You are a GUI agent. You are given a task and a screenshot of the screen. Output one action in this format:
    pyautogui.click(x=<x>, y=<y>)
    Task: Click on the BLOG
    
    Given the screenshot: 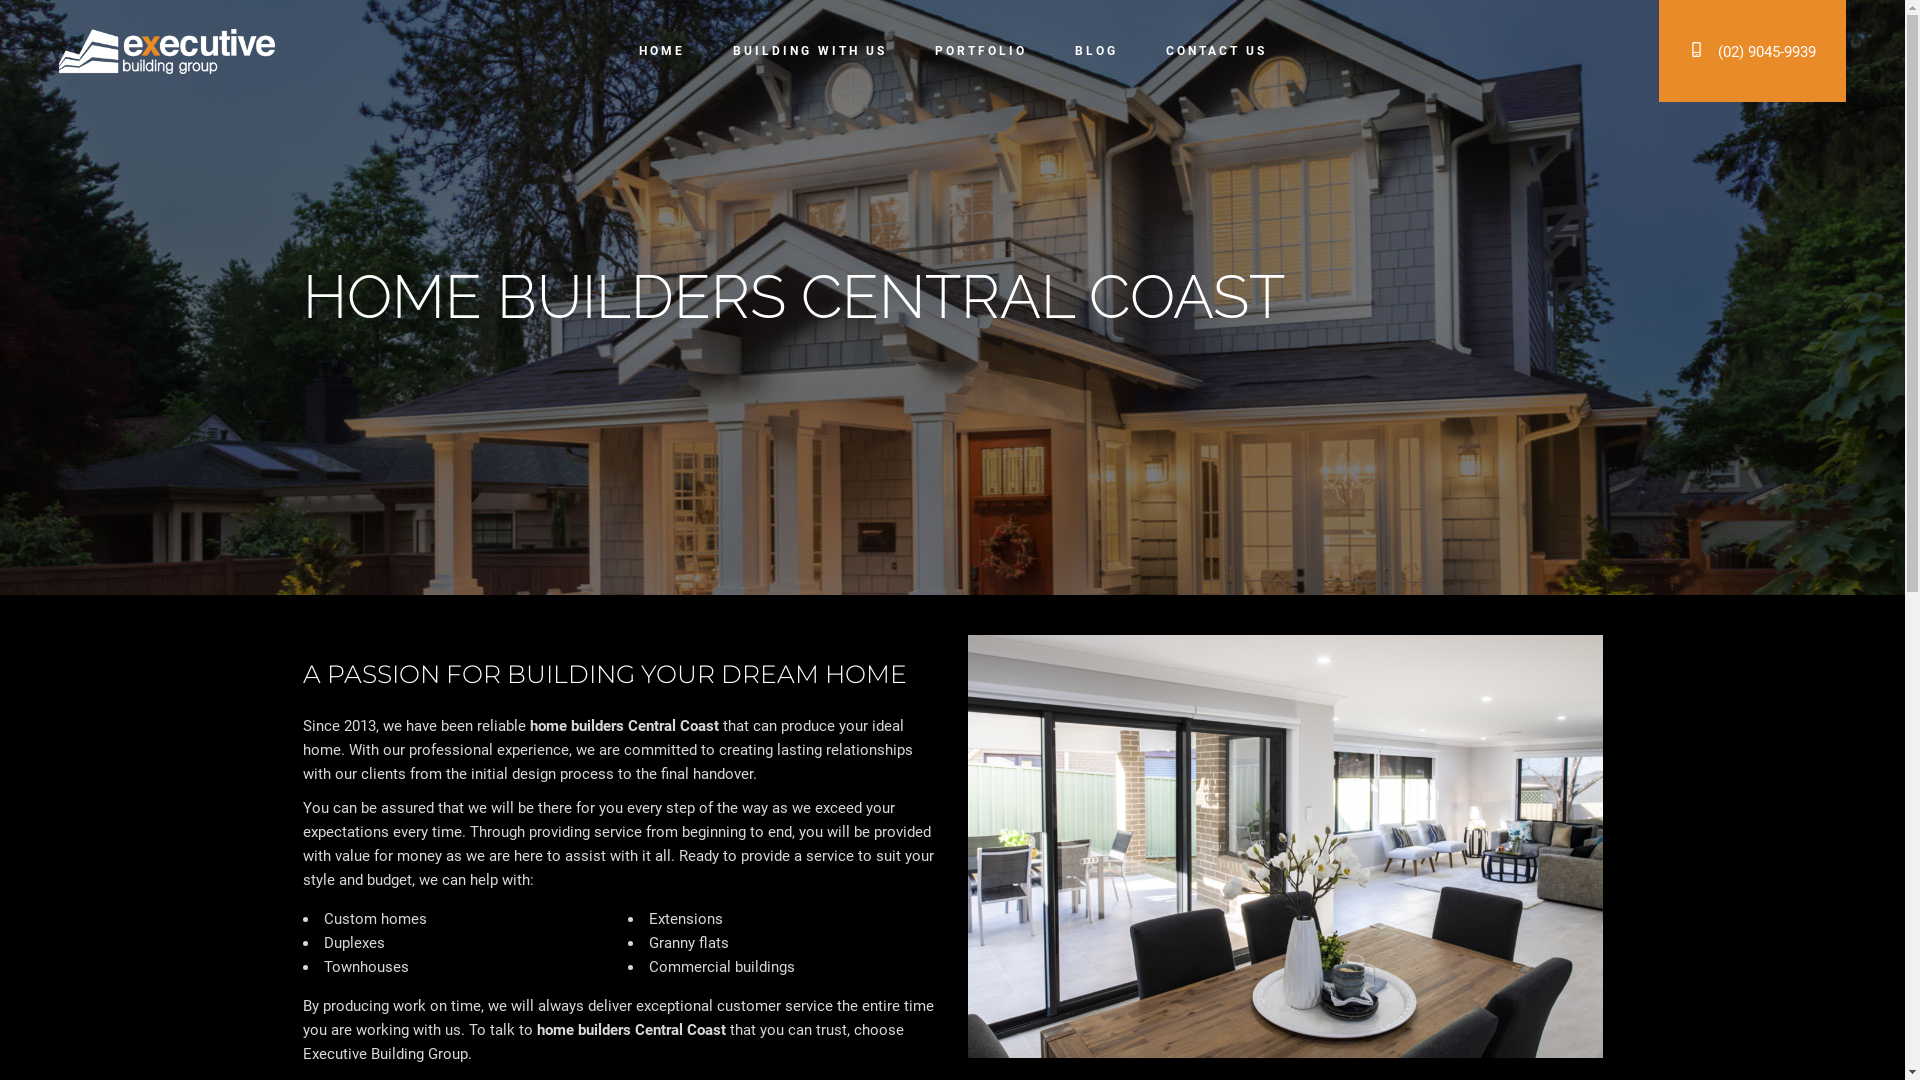 What is the action you would take?
    pyautogui.click(x=1096, y=52)
    